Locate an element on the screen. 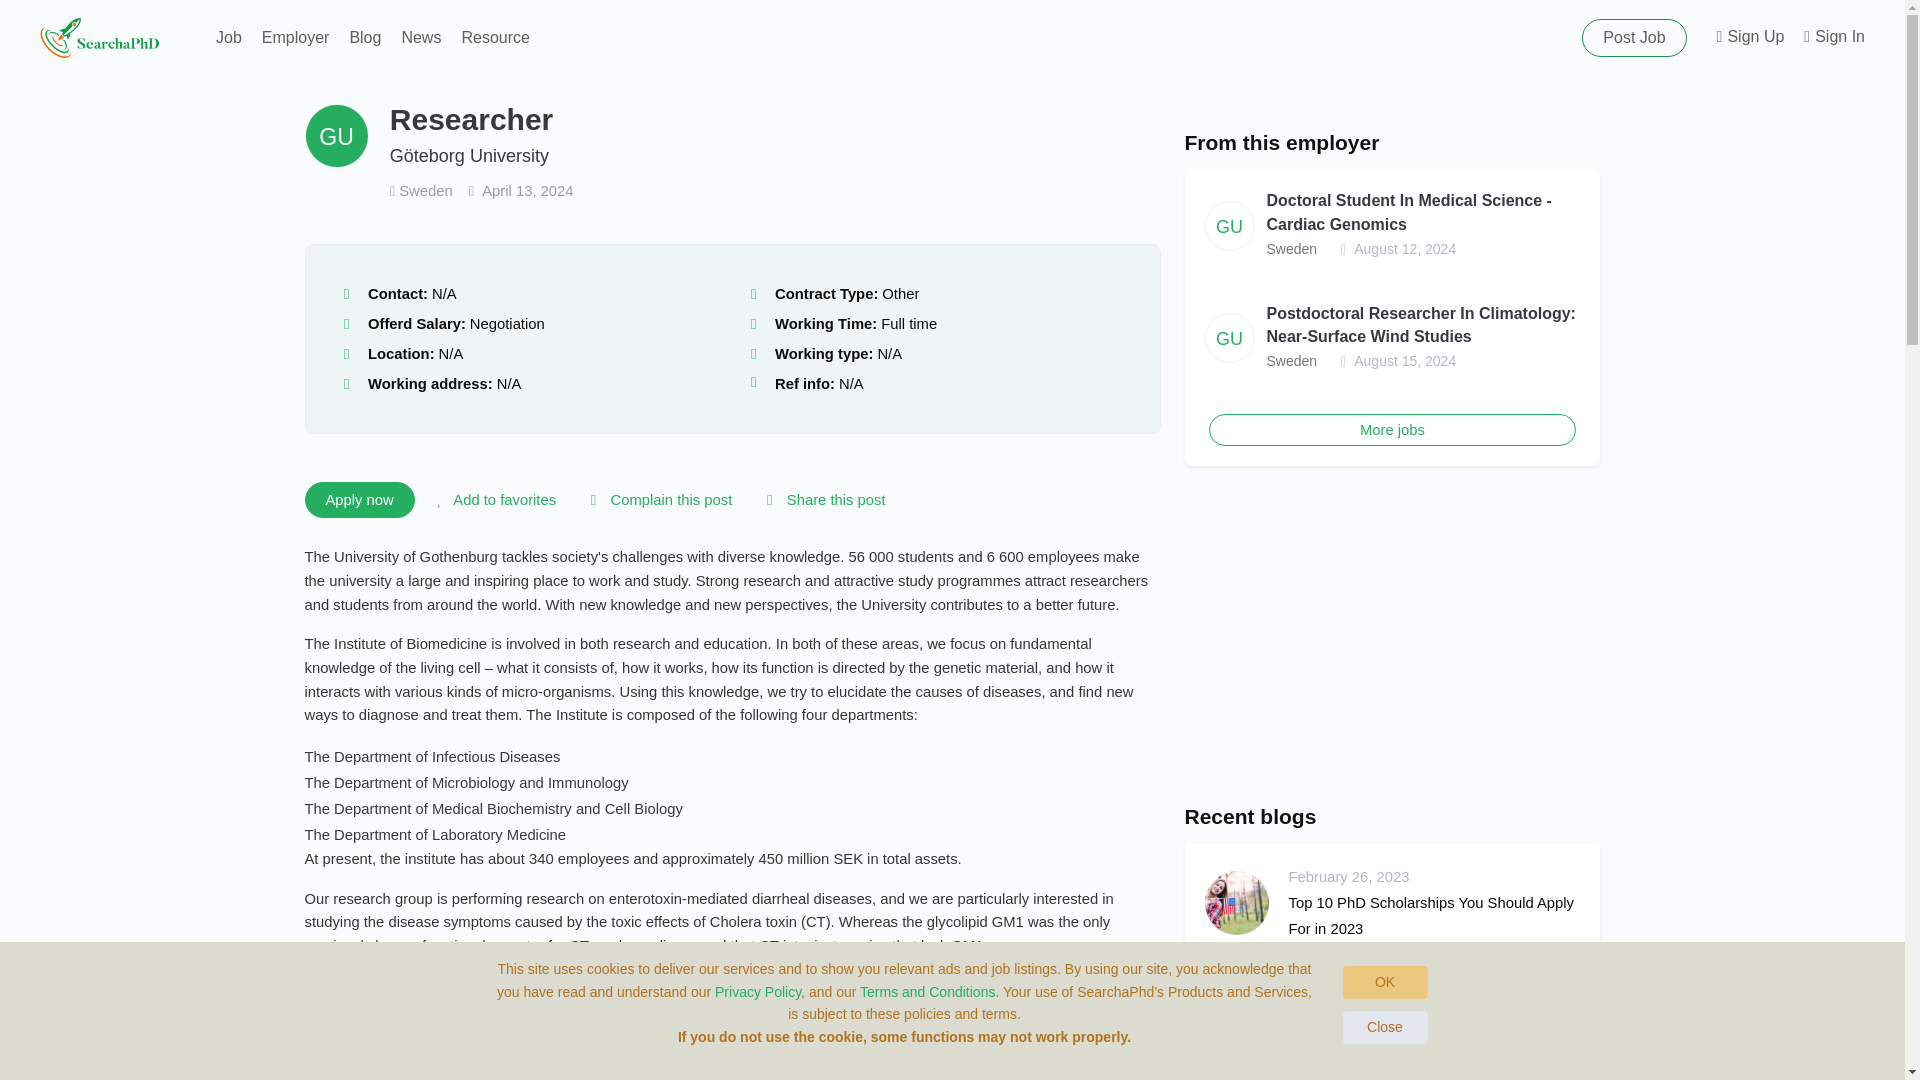  News is located at coordinates (421, 38).